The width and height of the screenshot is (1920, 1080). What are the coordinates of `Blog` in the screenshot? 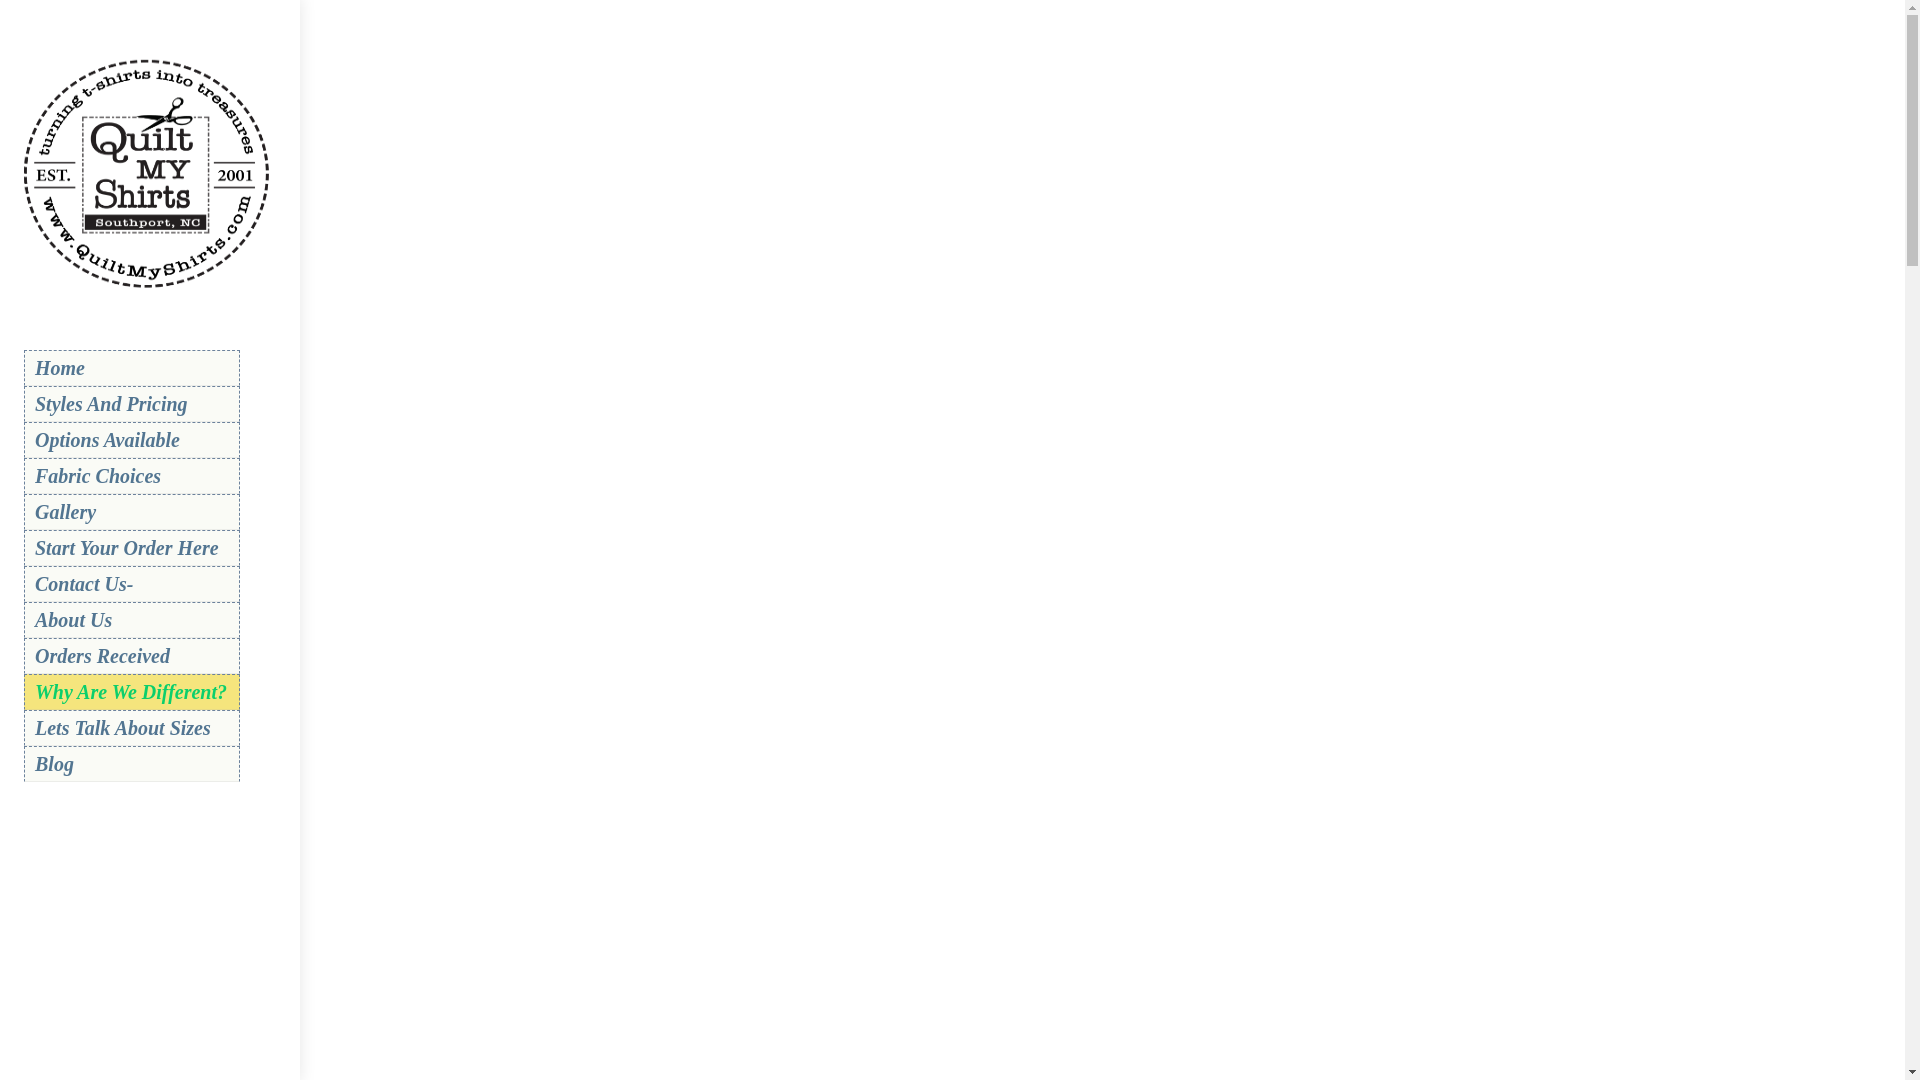 It's located at (132, 764).